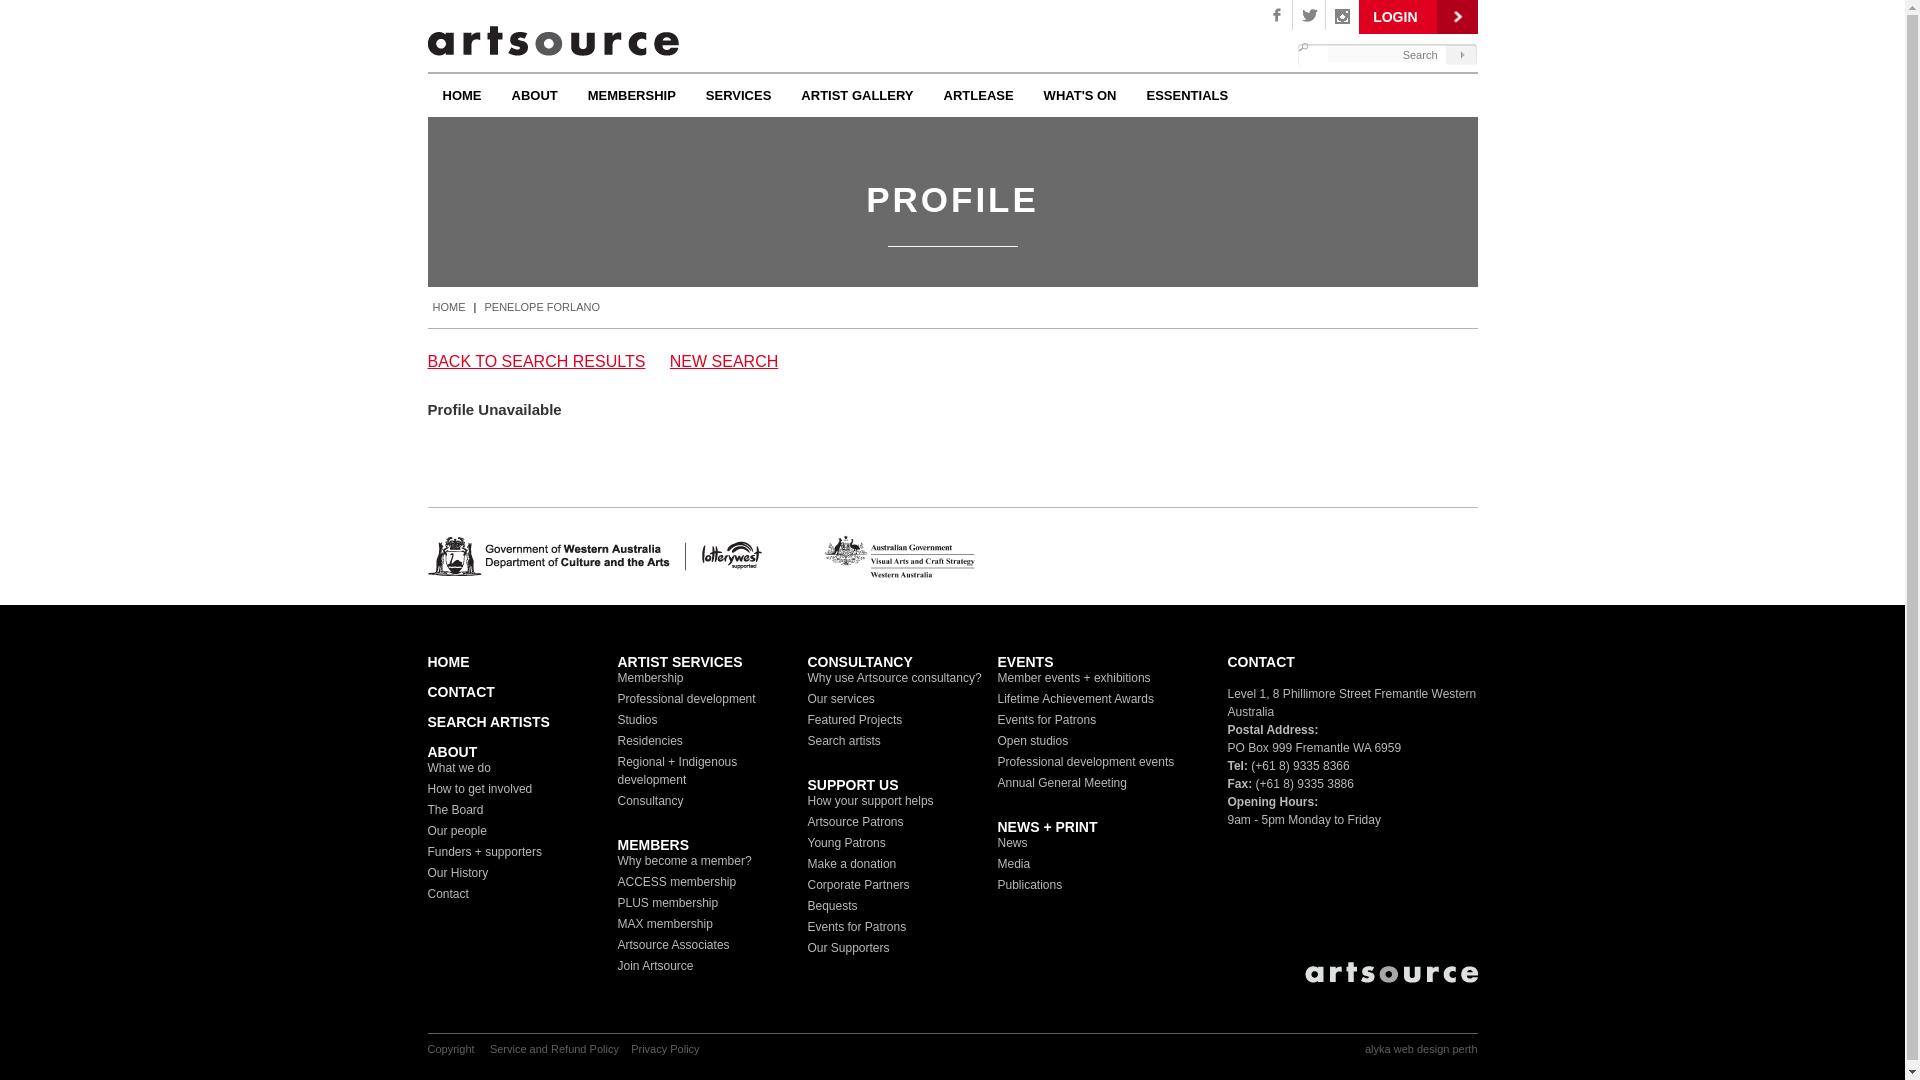  I want to click on Studios, so click(638, 720).